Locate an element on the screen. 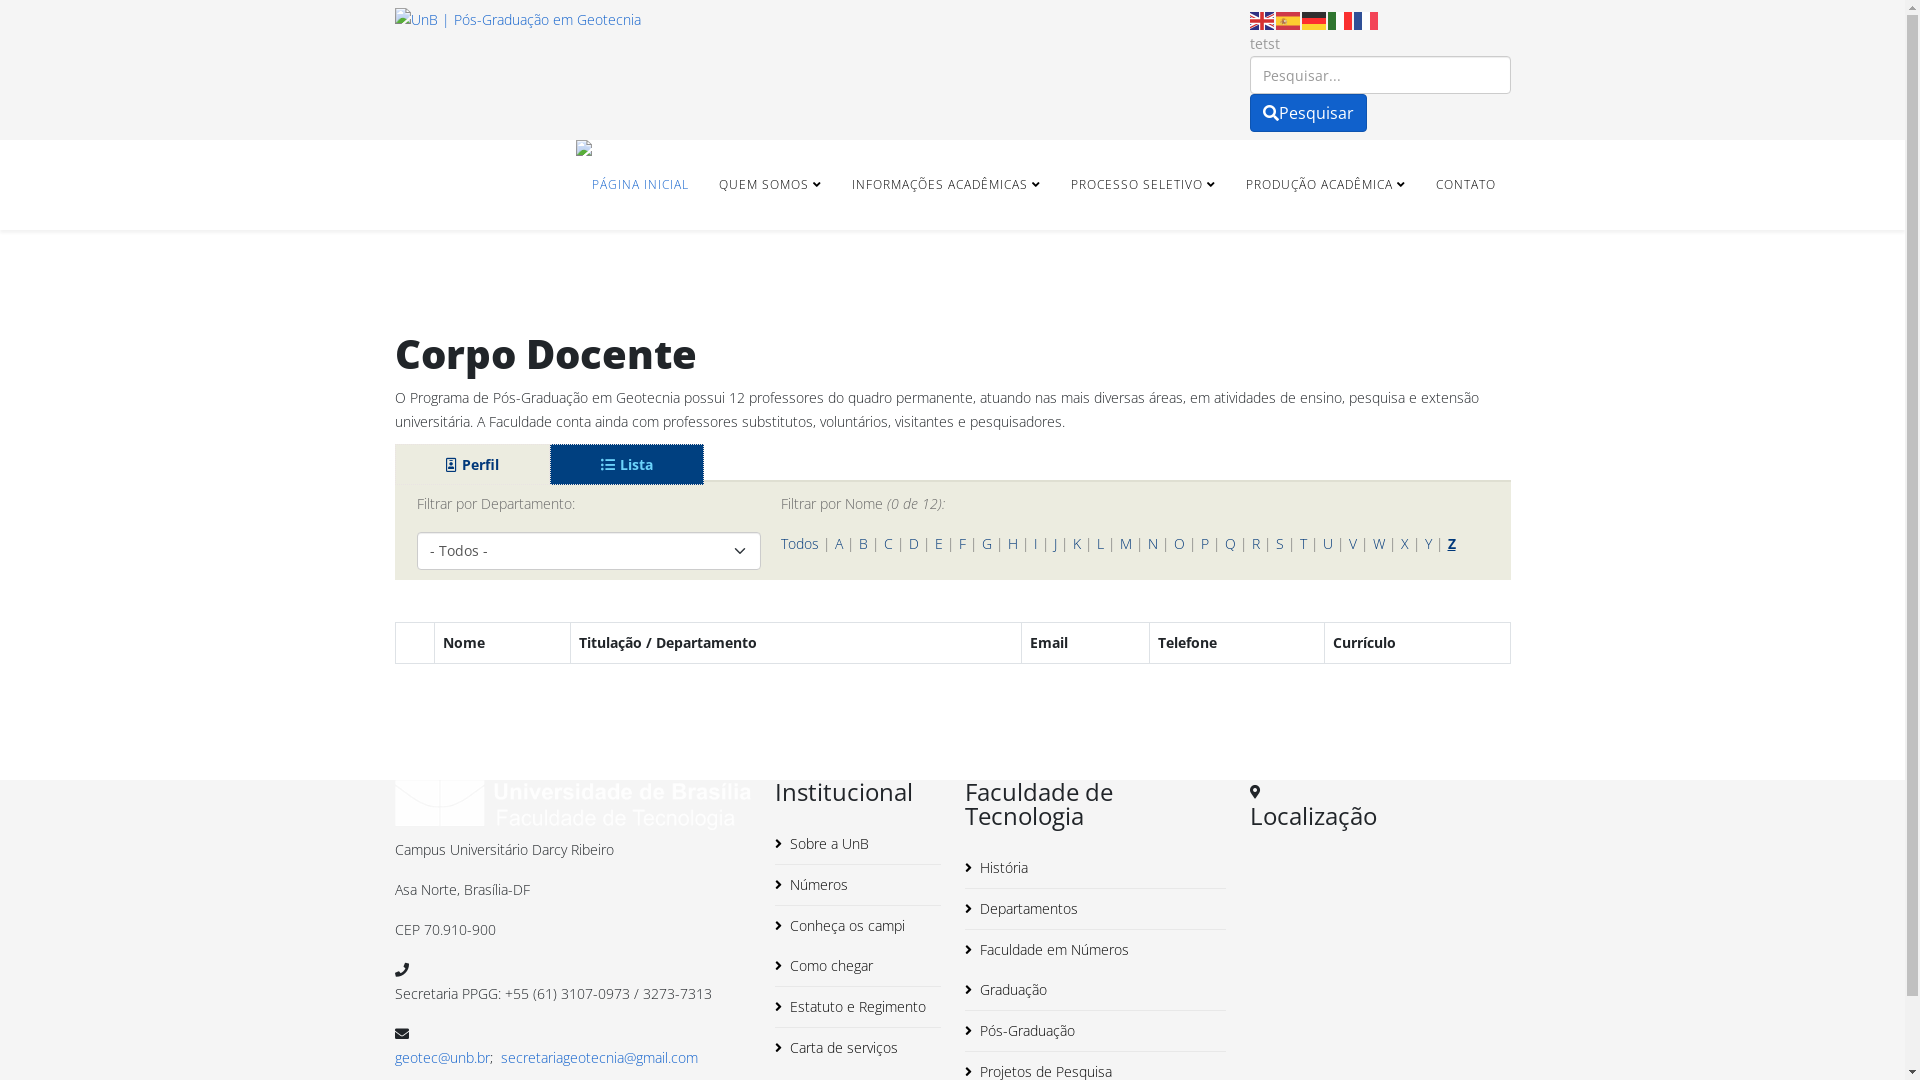 The image size is (1920, 1080). A is located at coordinates (838, 544).